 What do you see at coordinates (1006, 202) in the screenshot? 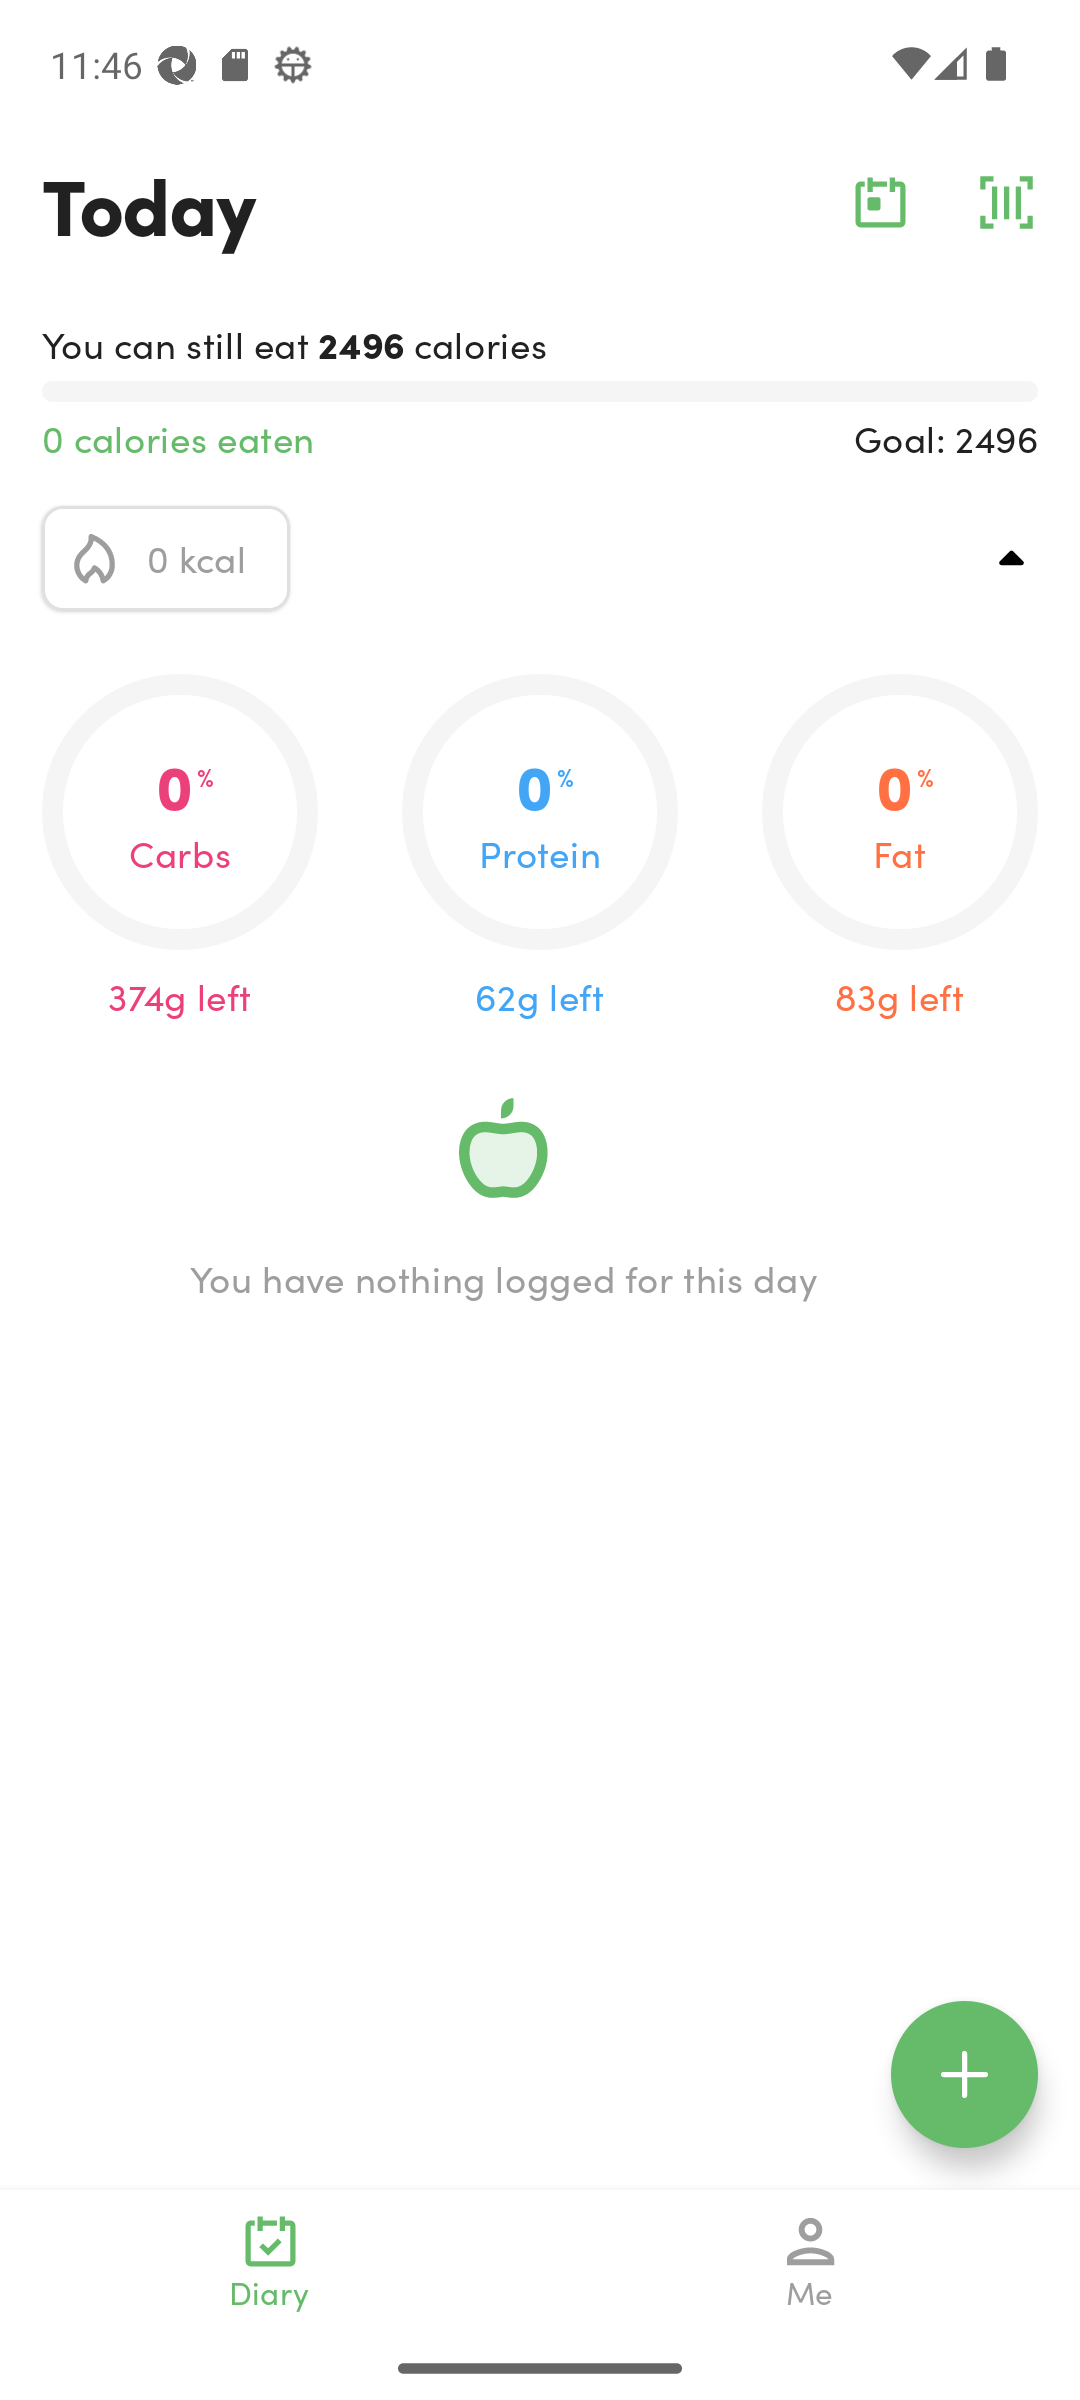
I see `barcode_action` at bounding box center [1006, 202].